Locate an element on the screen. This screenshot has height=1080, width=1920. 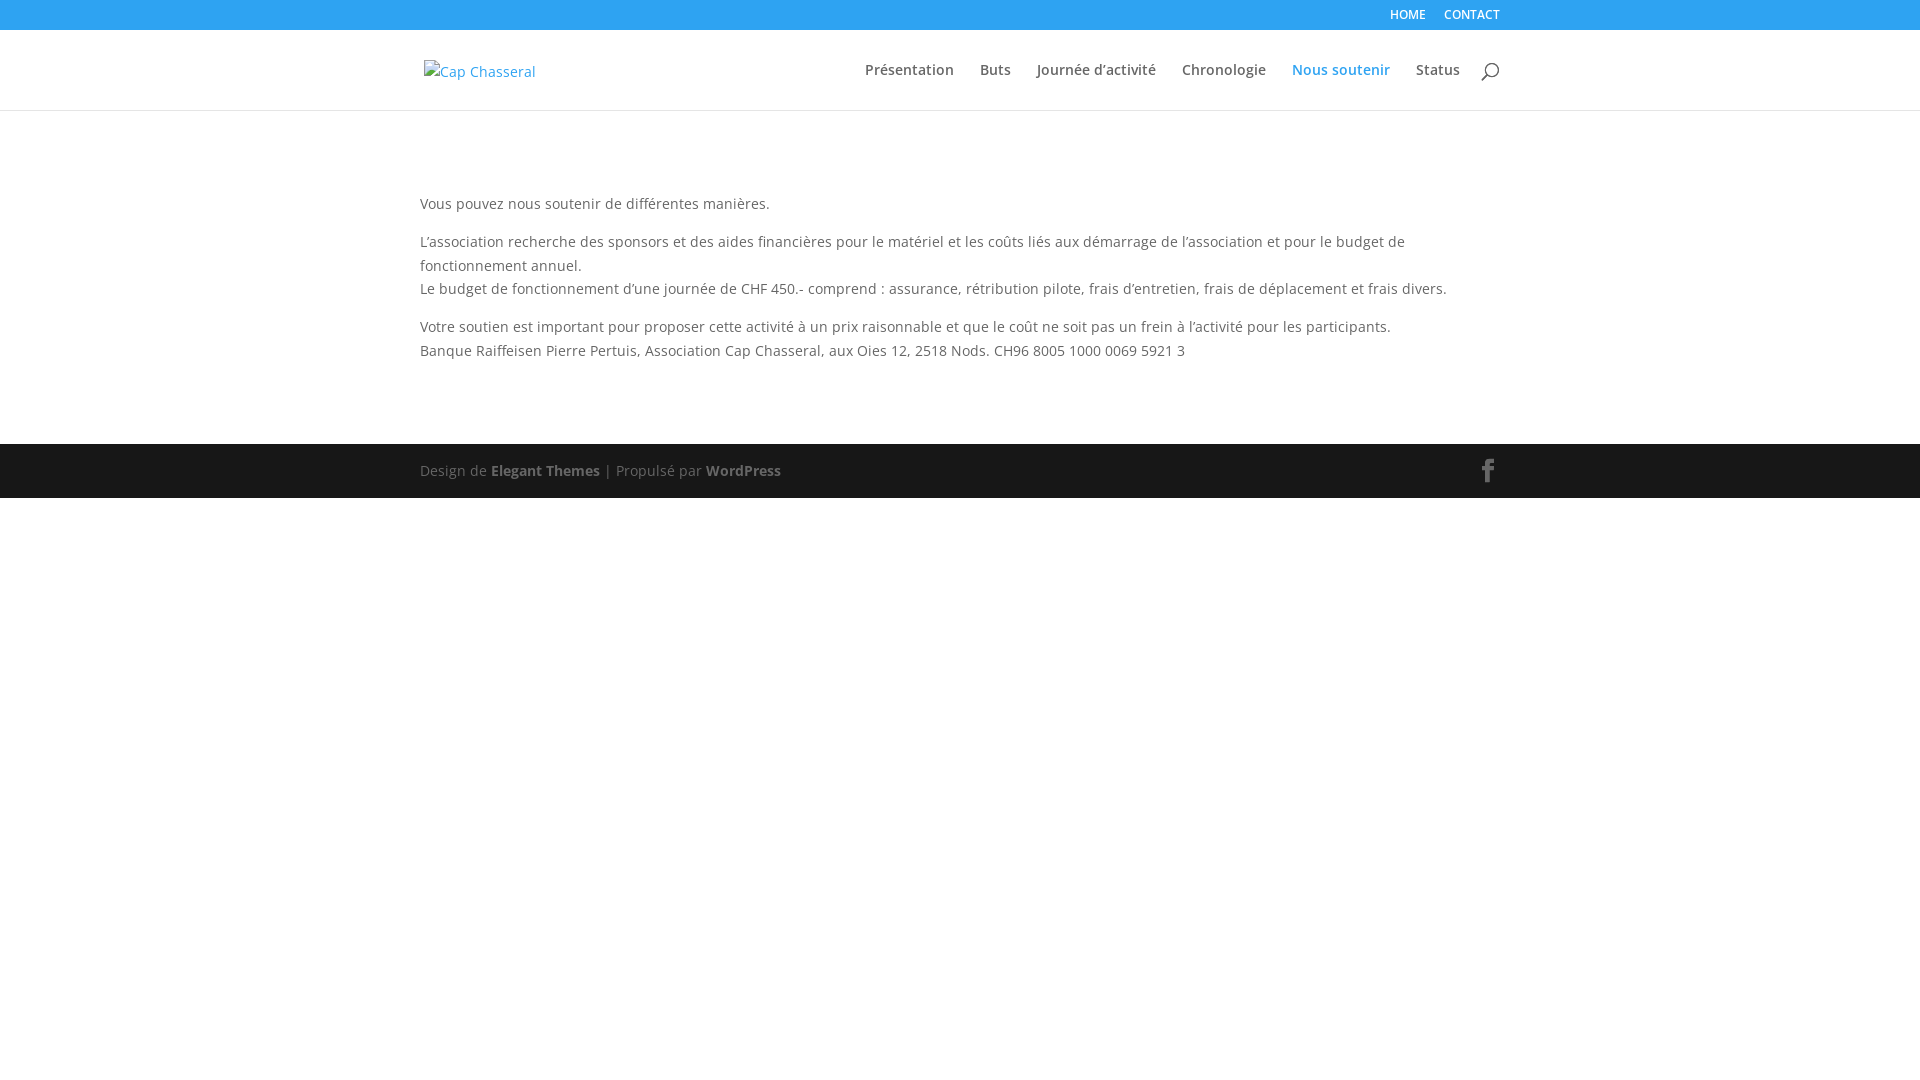
Status is located at coordinates (1438, 86).